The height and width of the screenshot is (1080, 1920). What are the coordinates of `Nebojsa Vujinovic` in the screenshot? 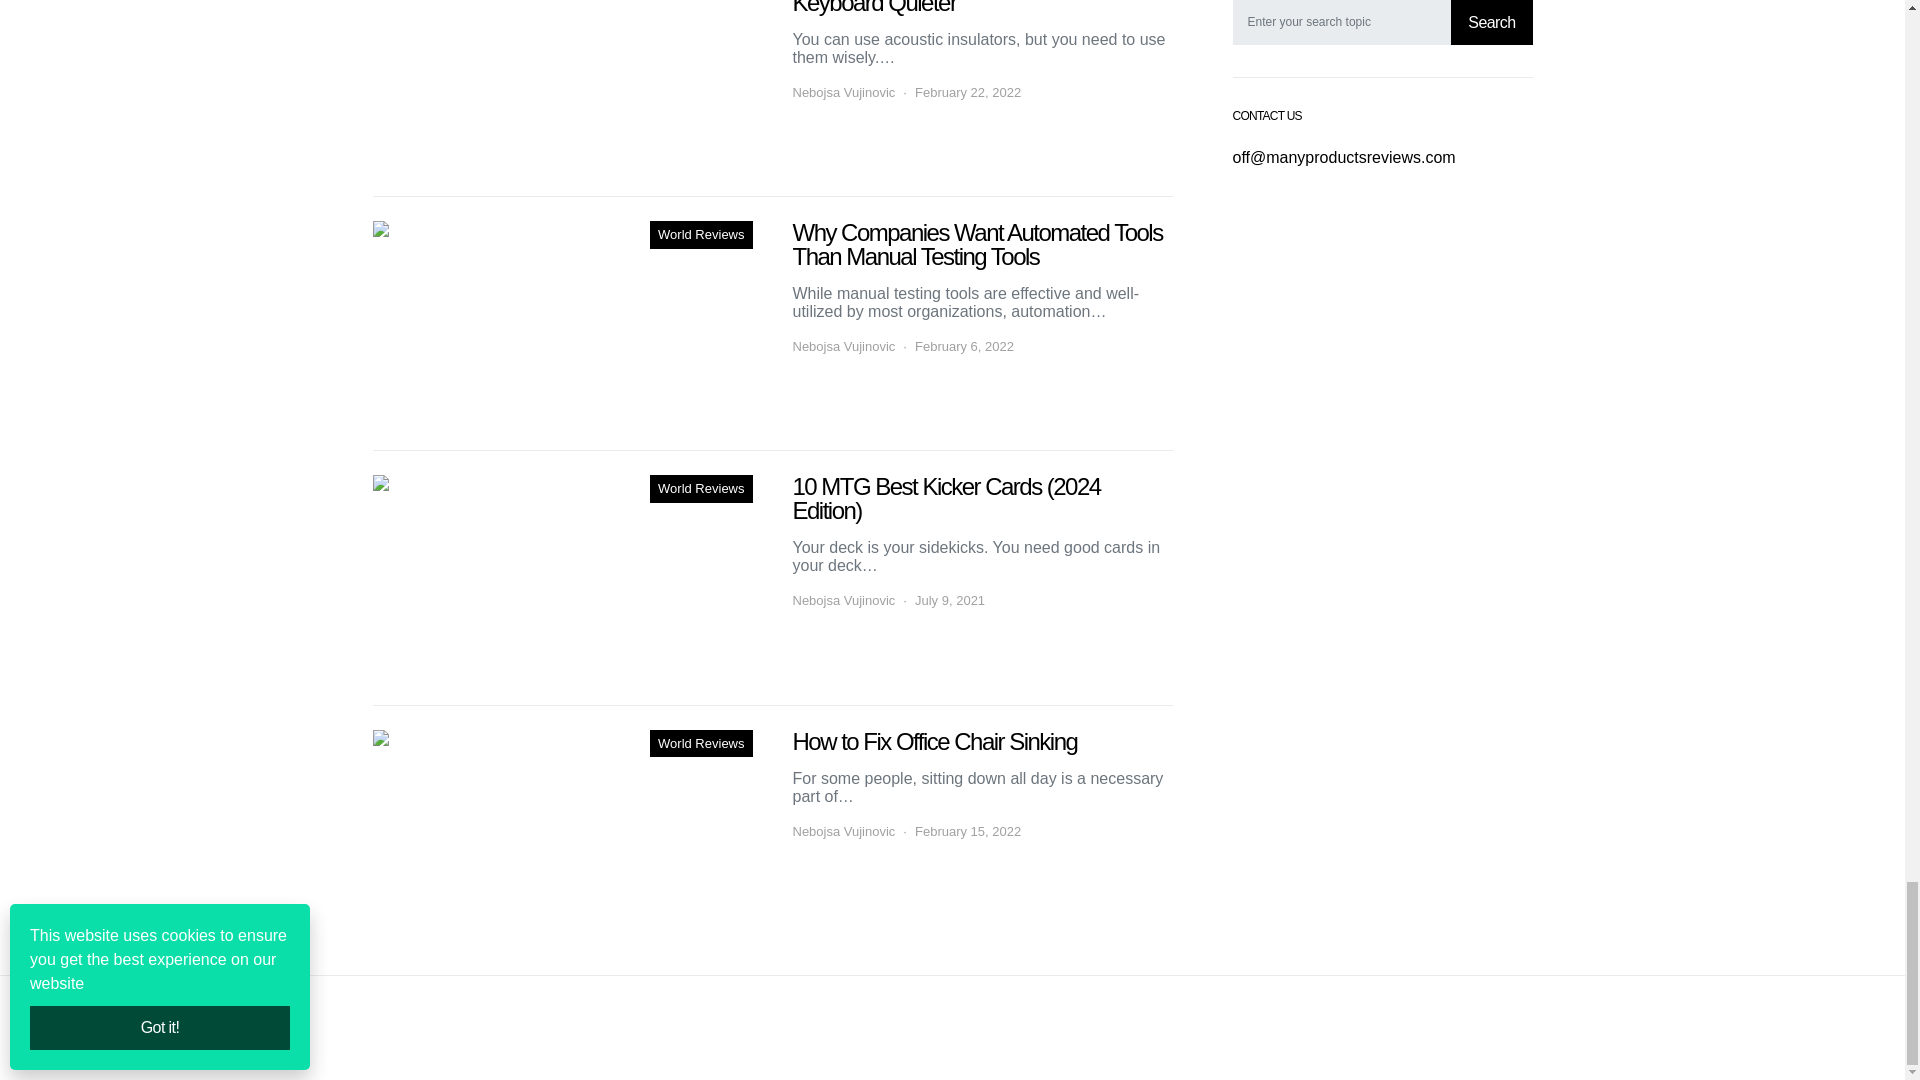 It's located at (842, 92).